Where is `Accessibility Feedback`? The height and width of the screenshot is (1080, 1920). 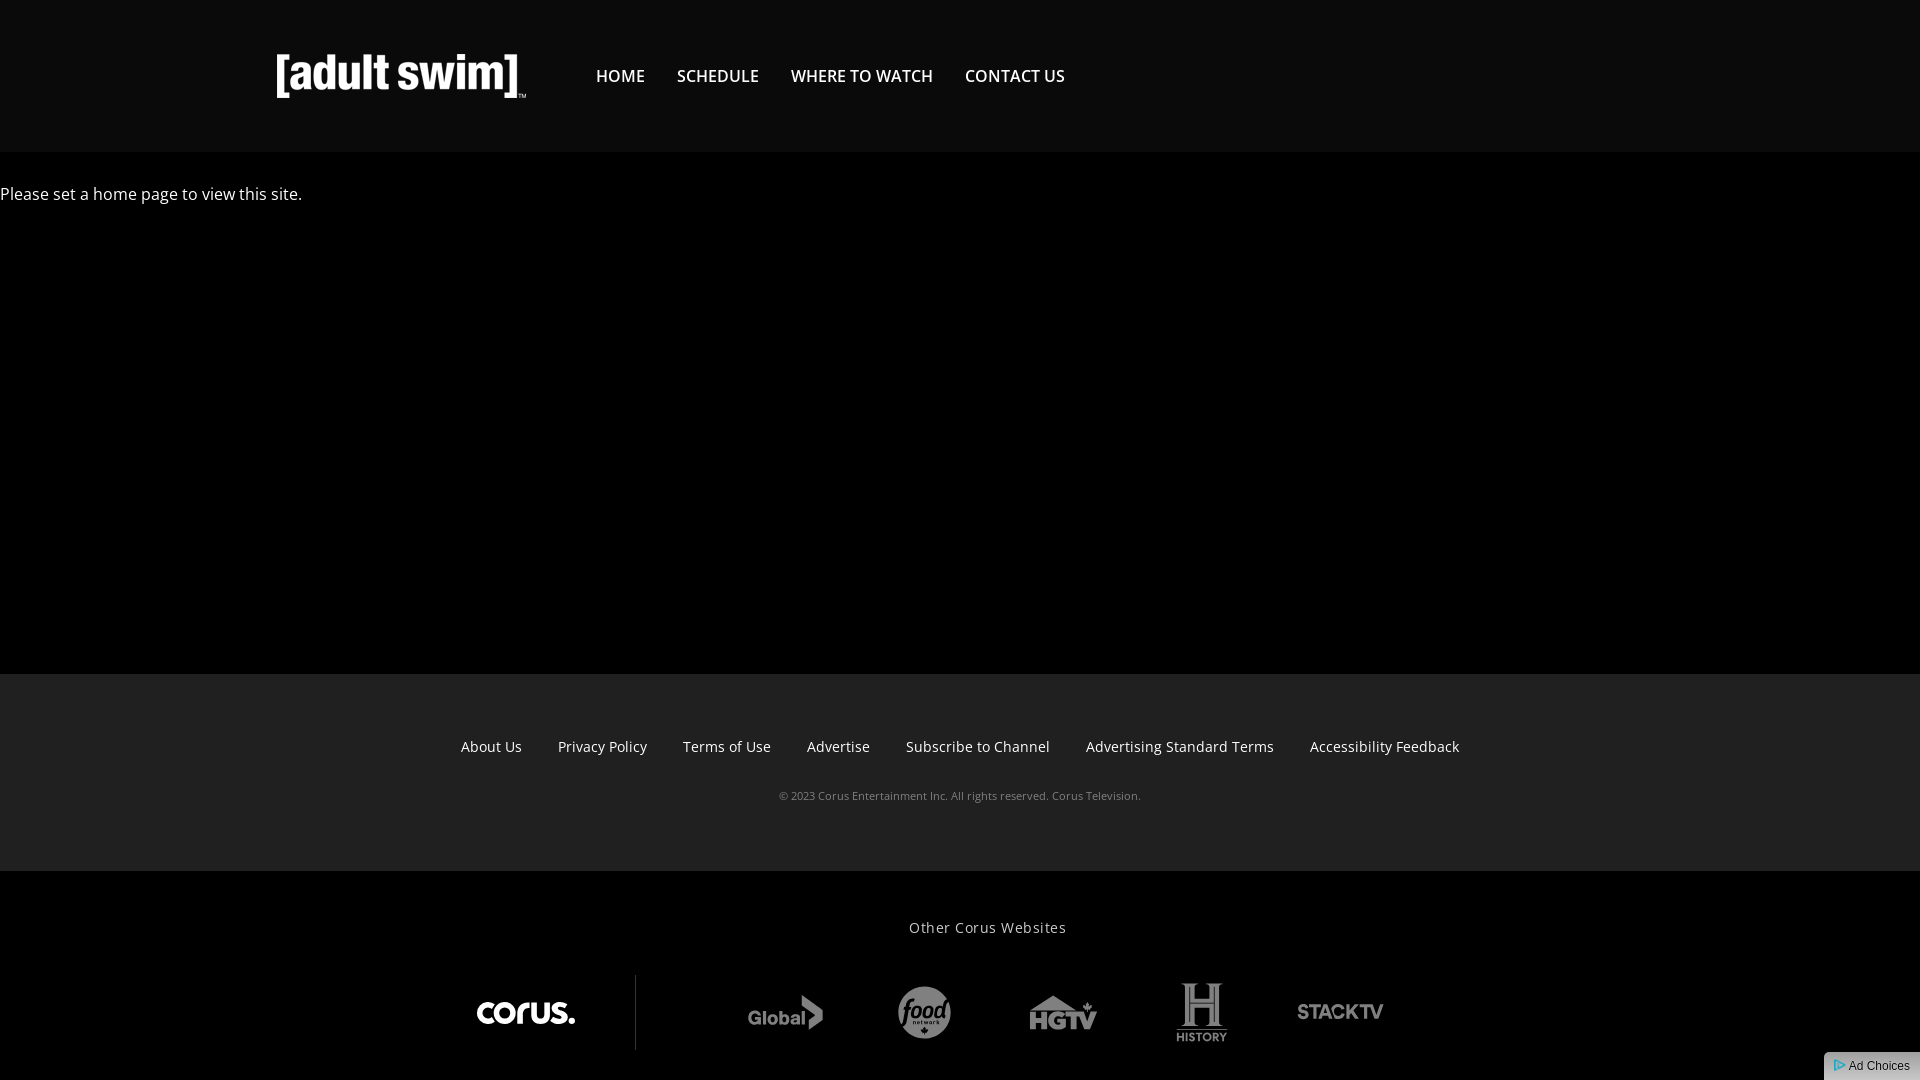
Accessibility Feedback is located at coordinates (1384, 746).